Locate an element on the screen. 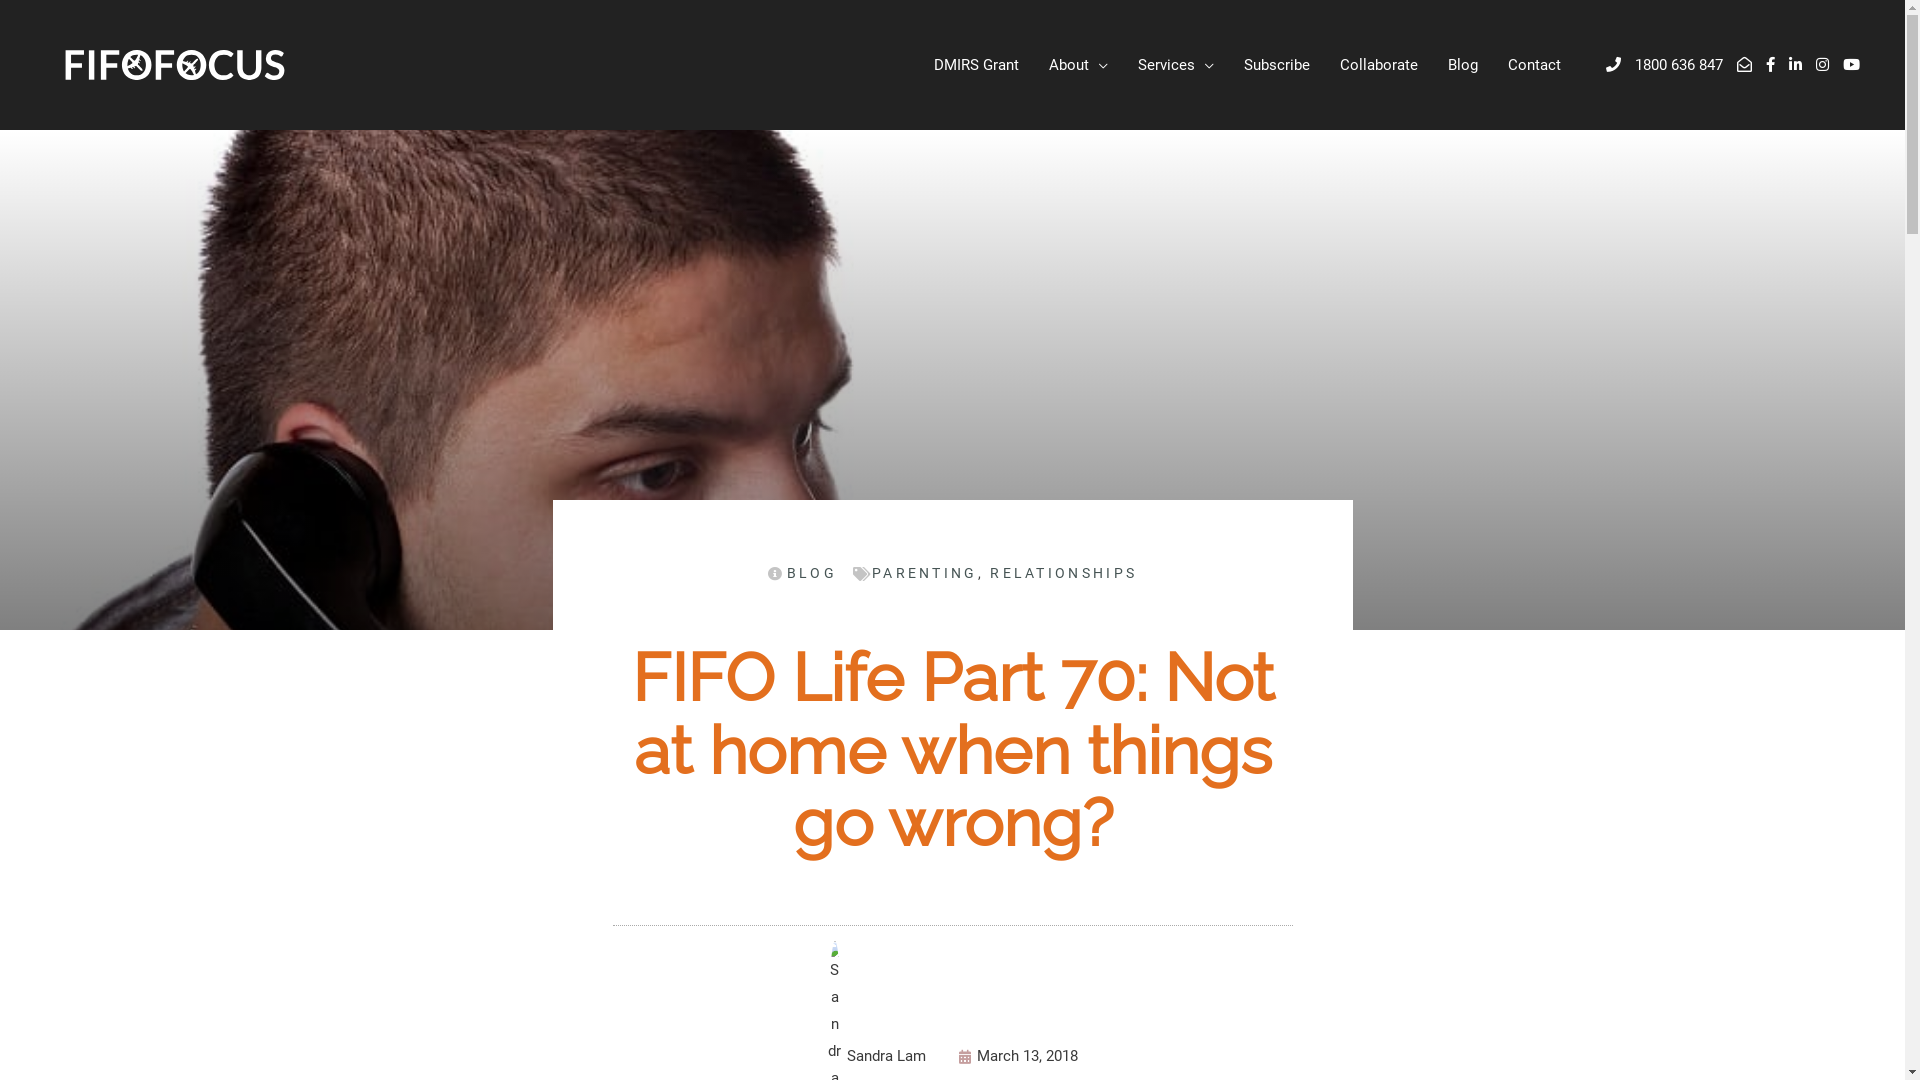 This screenshot has width=1920, height=1080. Services is located at coordinates (1176, 66).